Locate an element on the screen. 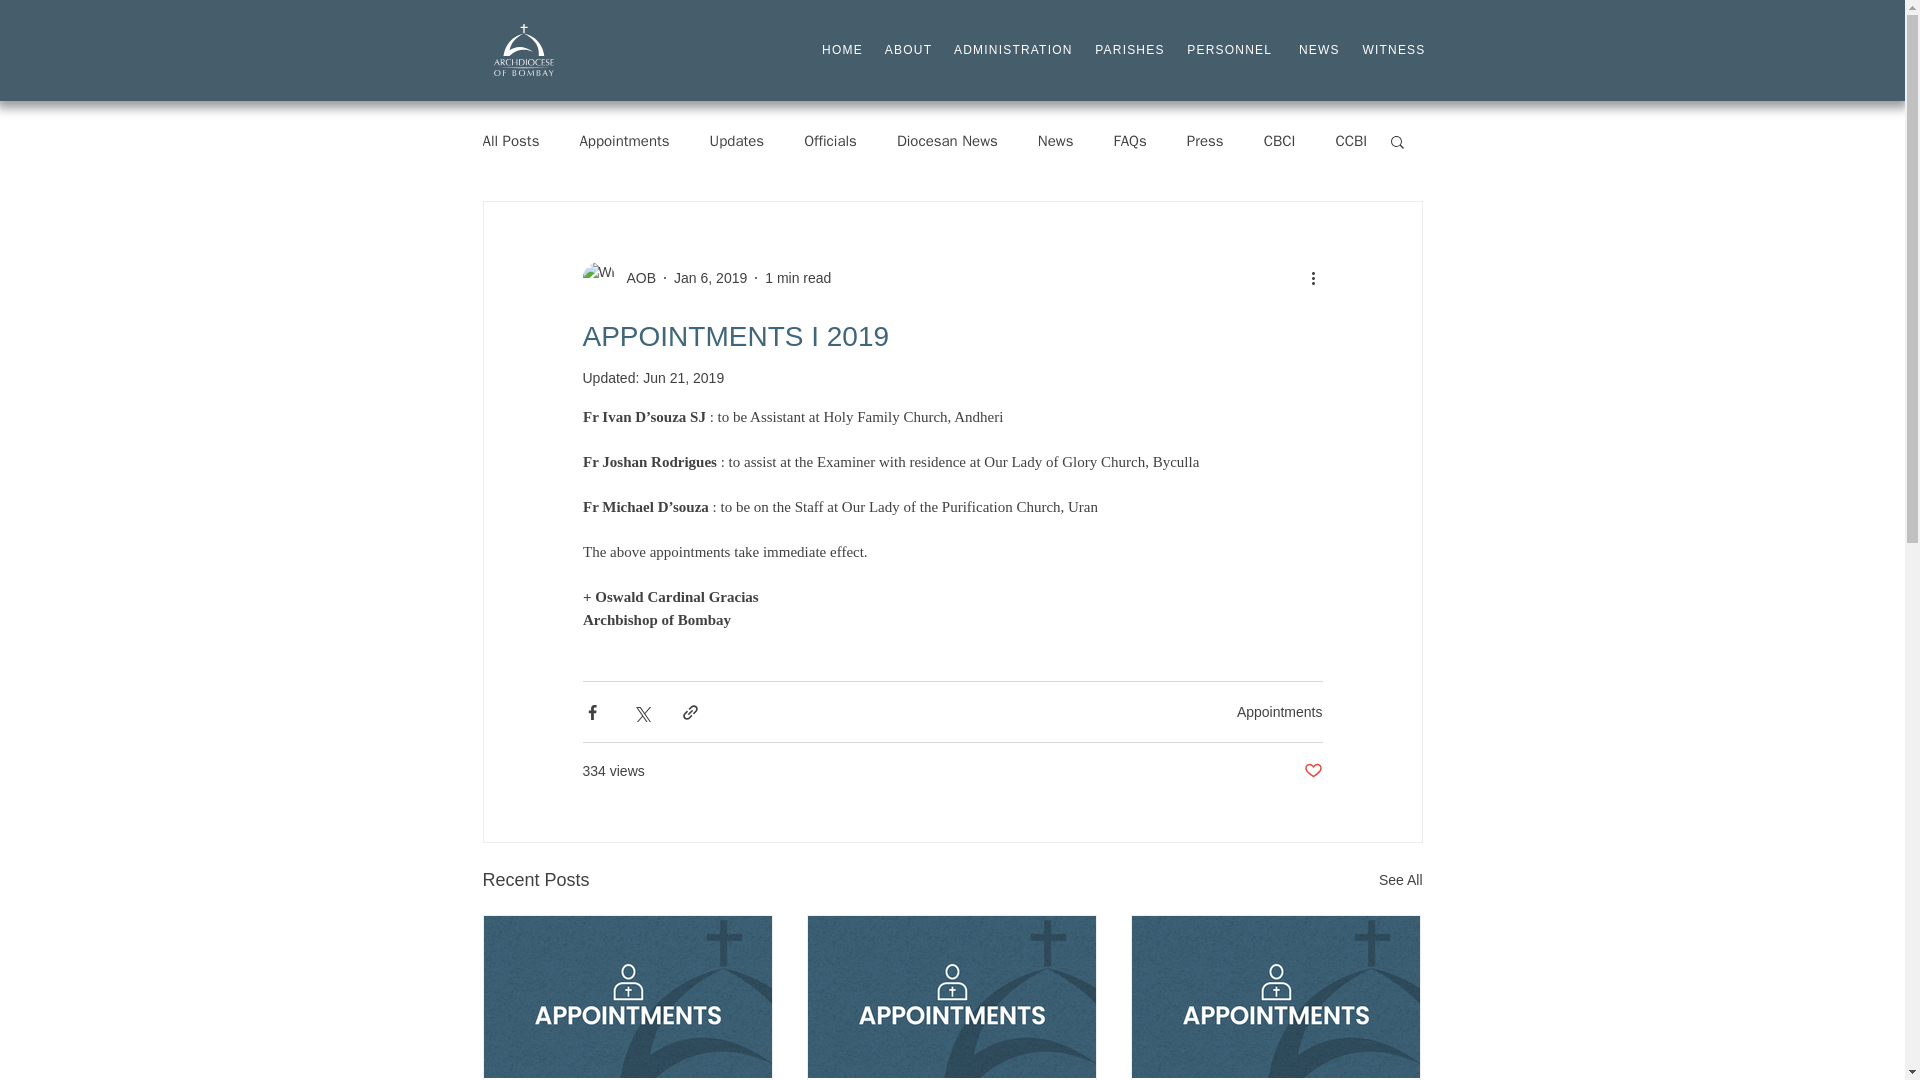 Image resolution: width=1920 pixels, height=1080 pixels. ADMINISTRATION is located at coordinates (1014, 50).